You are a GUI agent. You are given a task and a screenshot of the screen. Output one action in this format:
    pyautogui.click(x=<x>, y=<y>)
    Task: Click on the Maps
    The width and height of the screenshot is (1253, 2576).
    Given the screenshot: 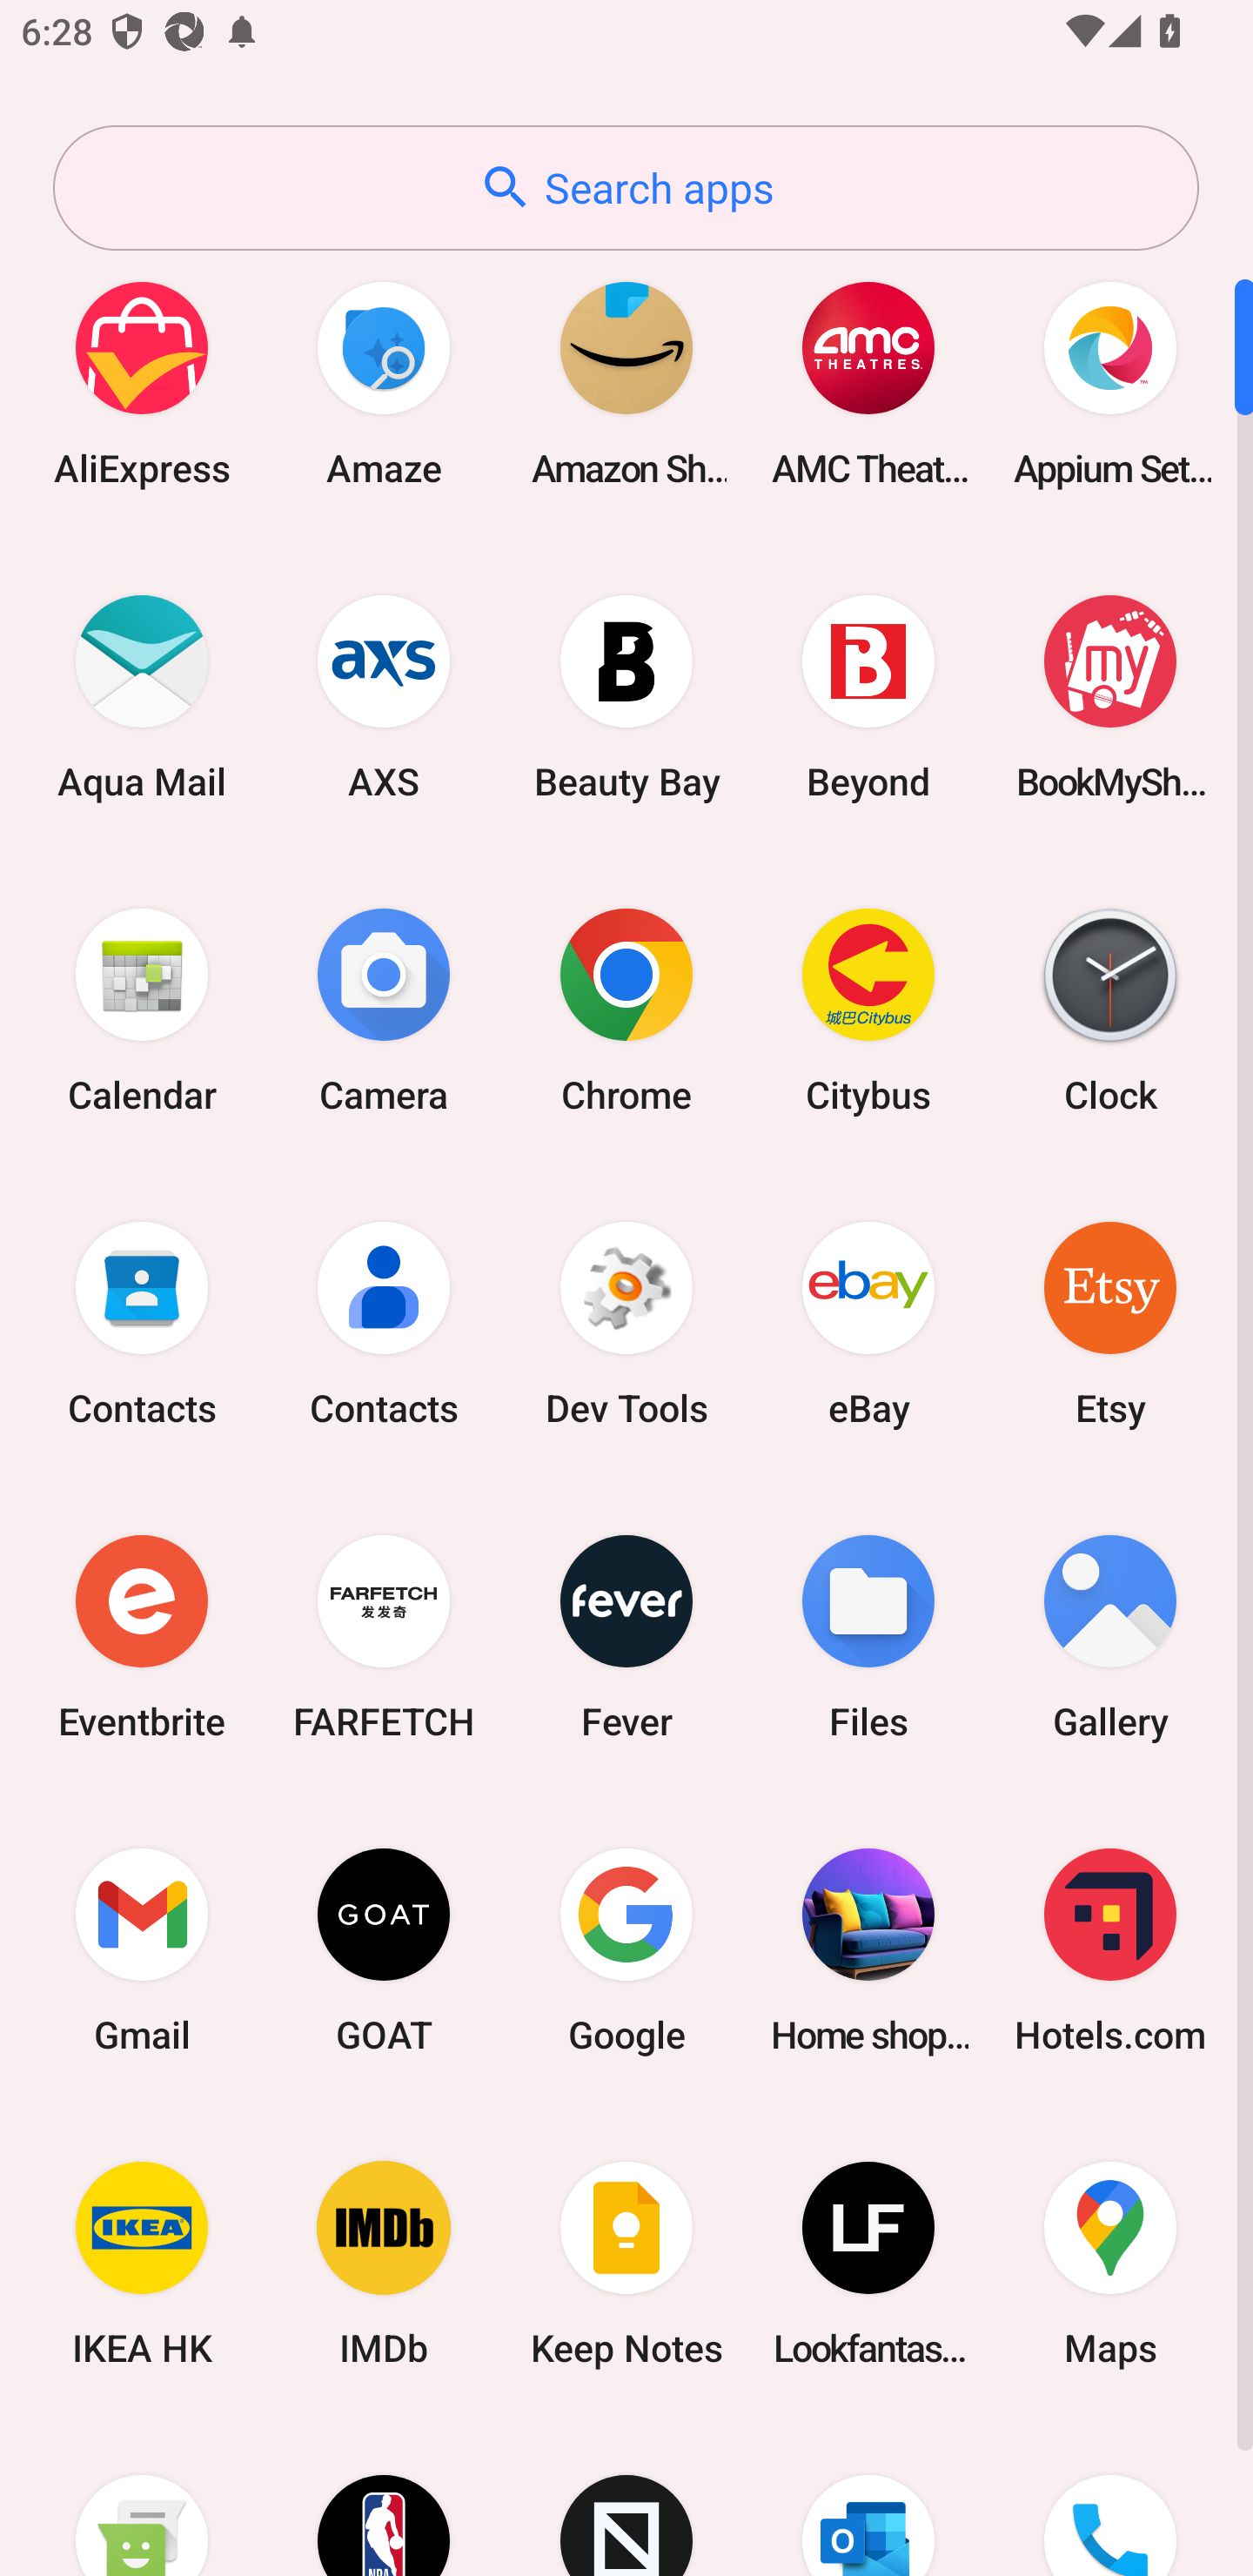 What is the action you would take?
    pyautogui.click(x=1110, y=2264)
    